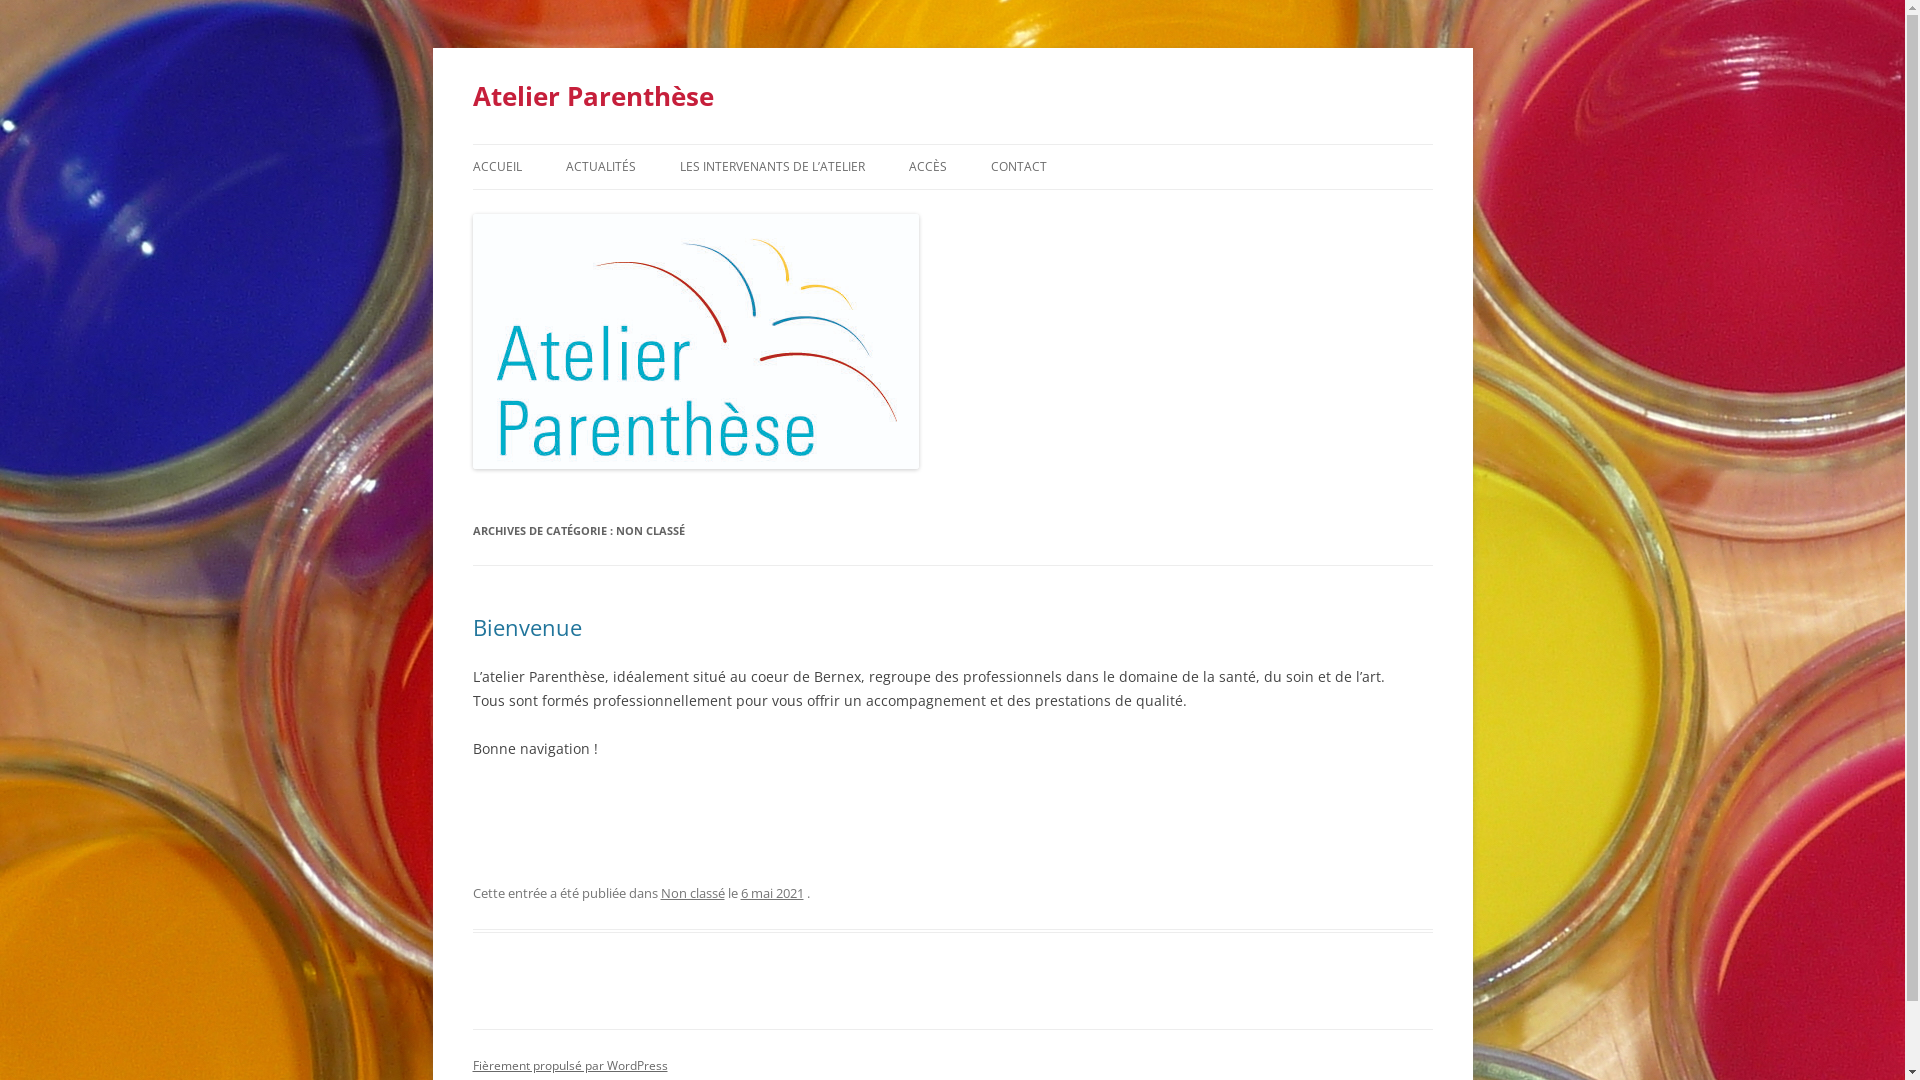  Describe the element at coordinates (496, 167) in the screenshot. I see `ACCUEIL` at that location.